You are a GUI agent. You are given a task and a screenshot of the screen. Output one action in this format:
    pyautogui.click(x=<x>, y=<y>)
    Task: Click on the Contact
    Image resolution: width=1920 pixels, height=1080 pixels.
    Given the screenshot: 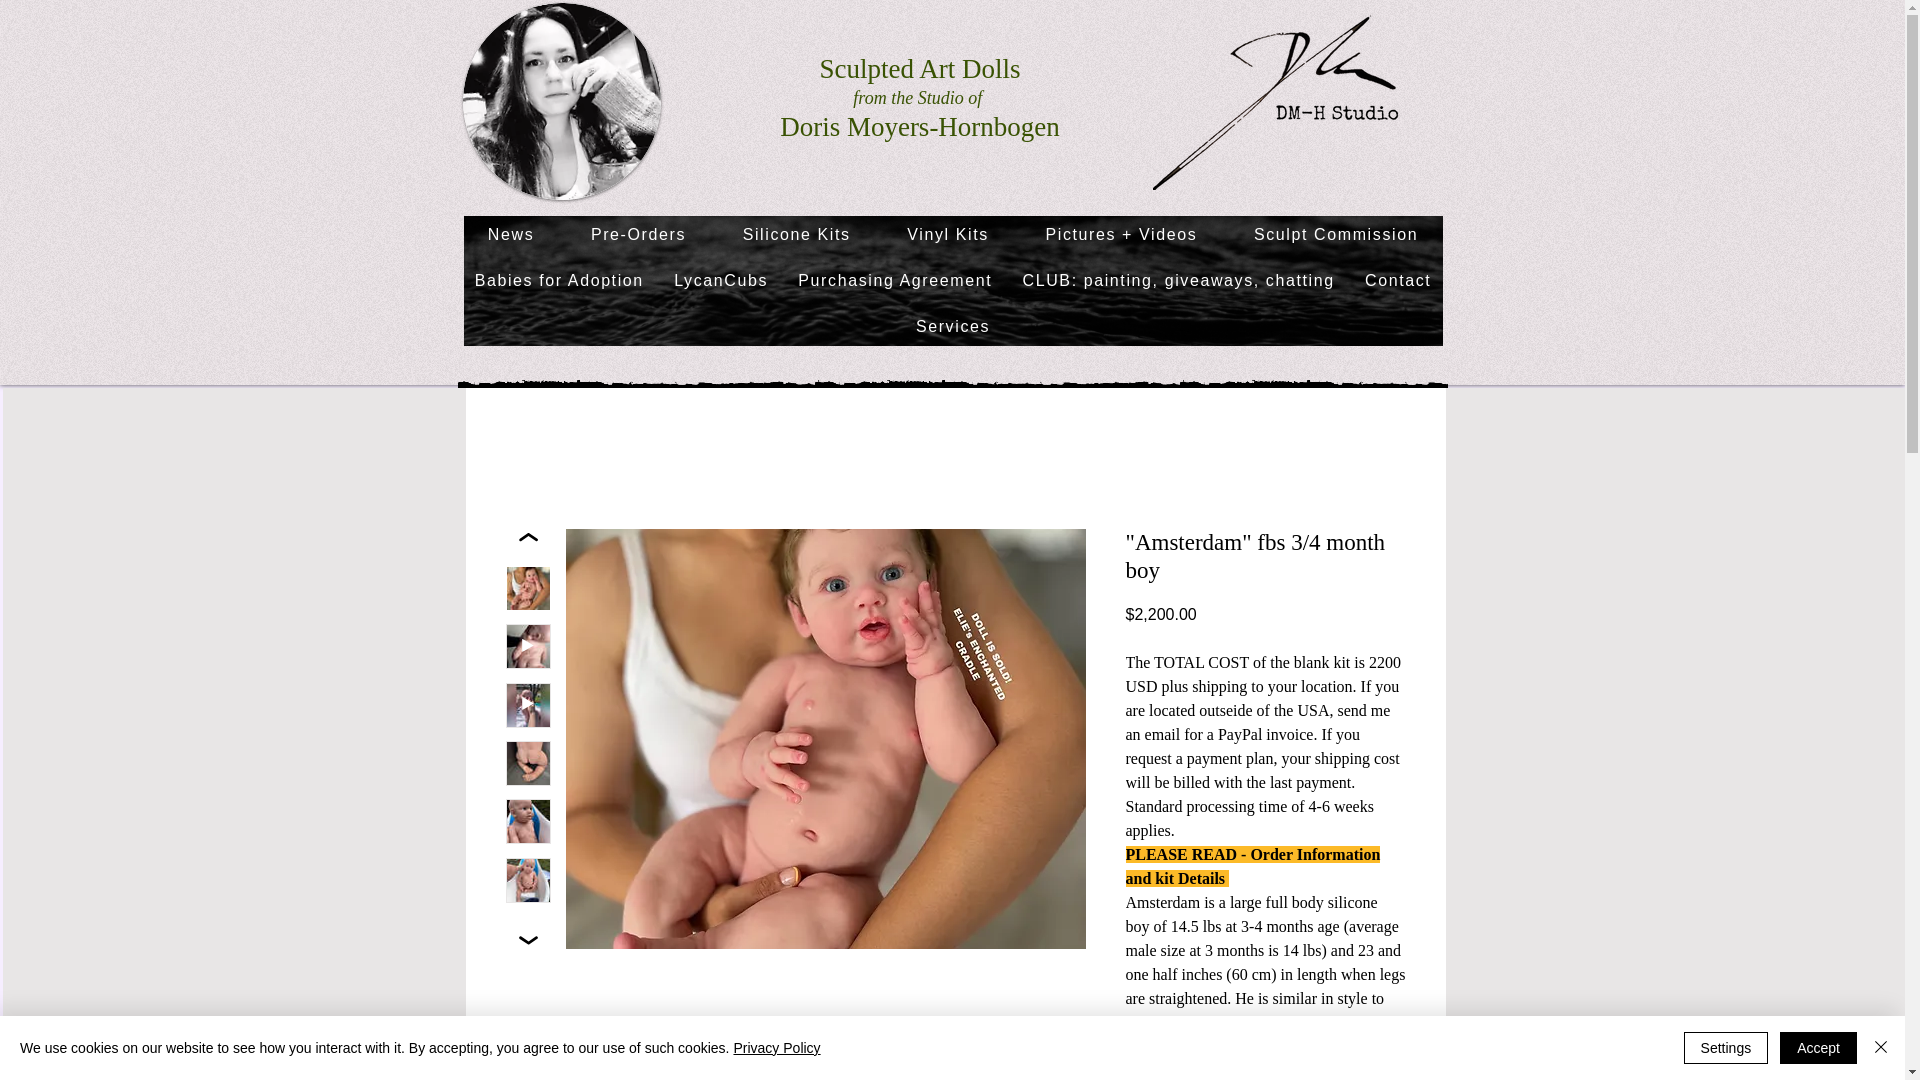 What is the action you would take?
    pyautogui.click(x=1398, y=281)
    